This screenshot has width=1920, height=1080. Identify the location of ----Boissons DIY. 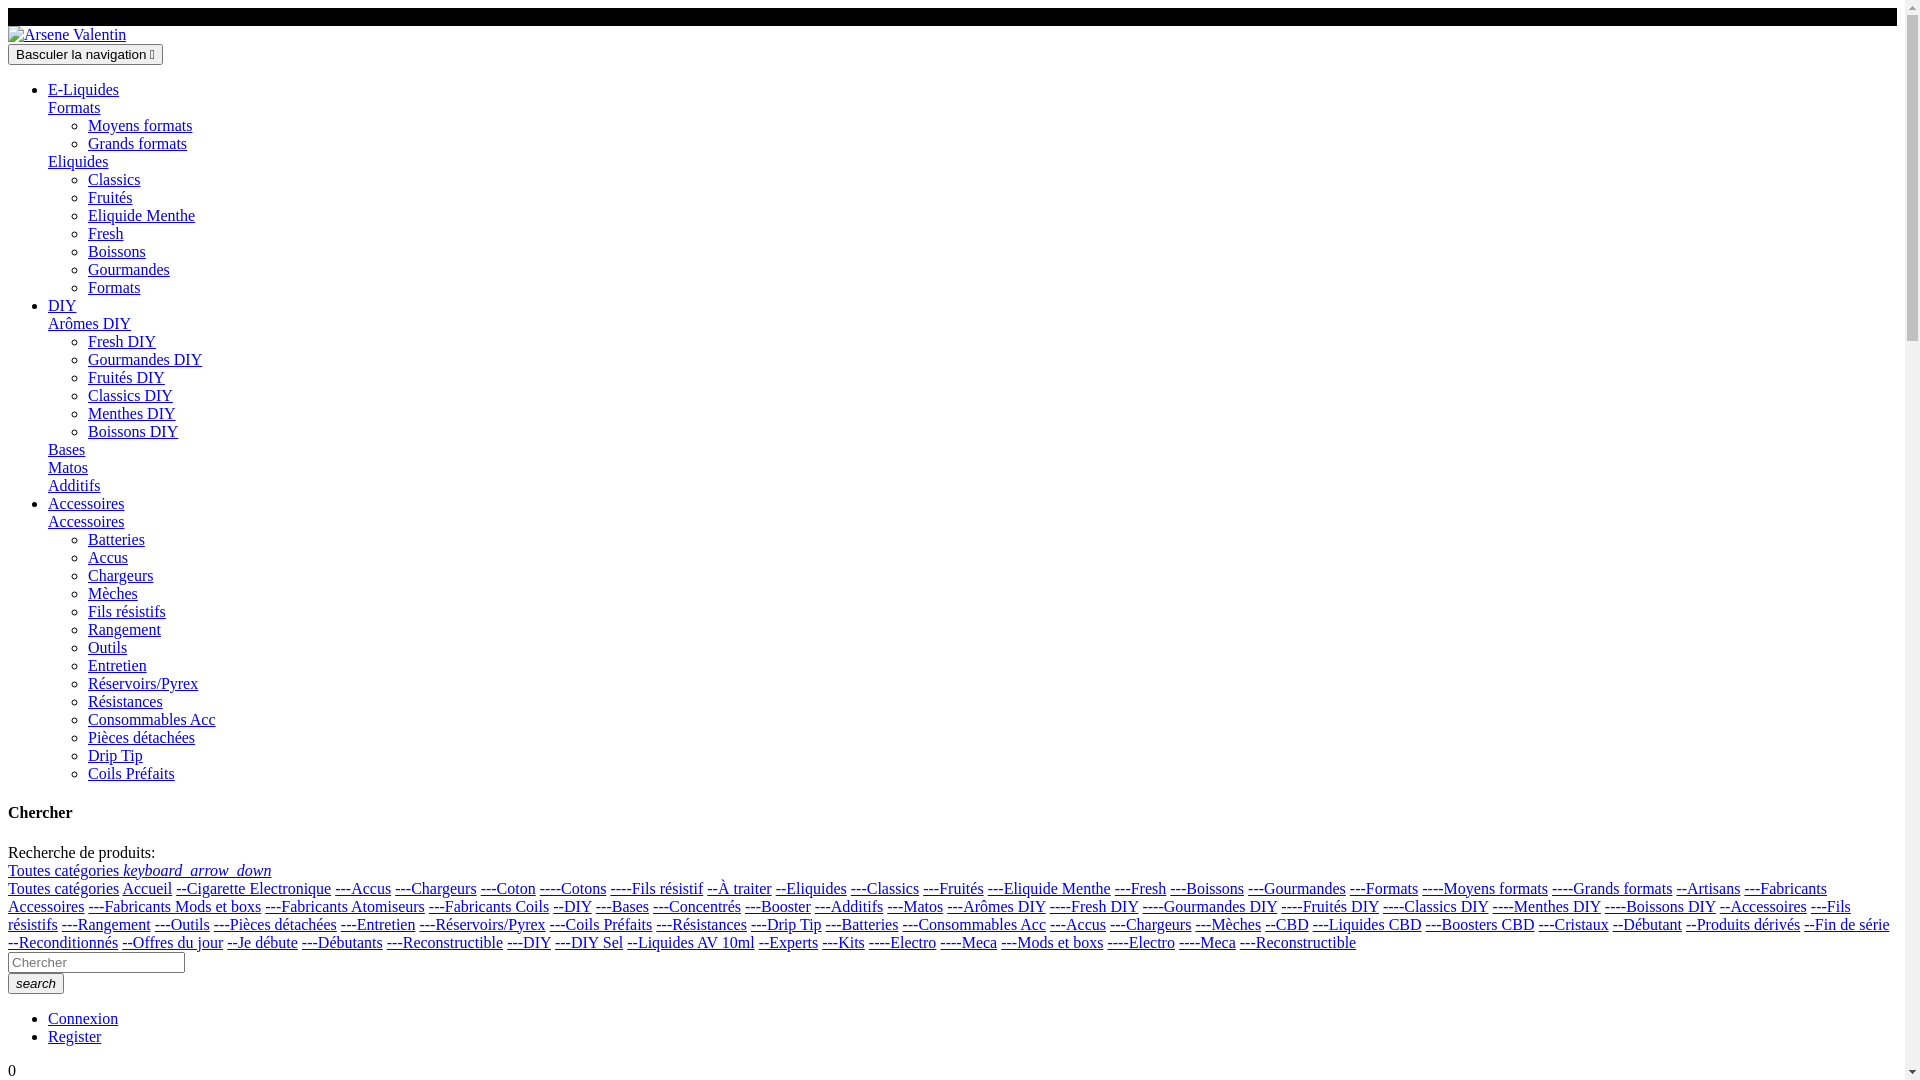
(1660, 906).